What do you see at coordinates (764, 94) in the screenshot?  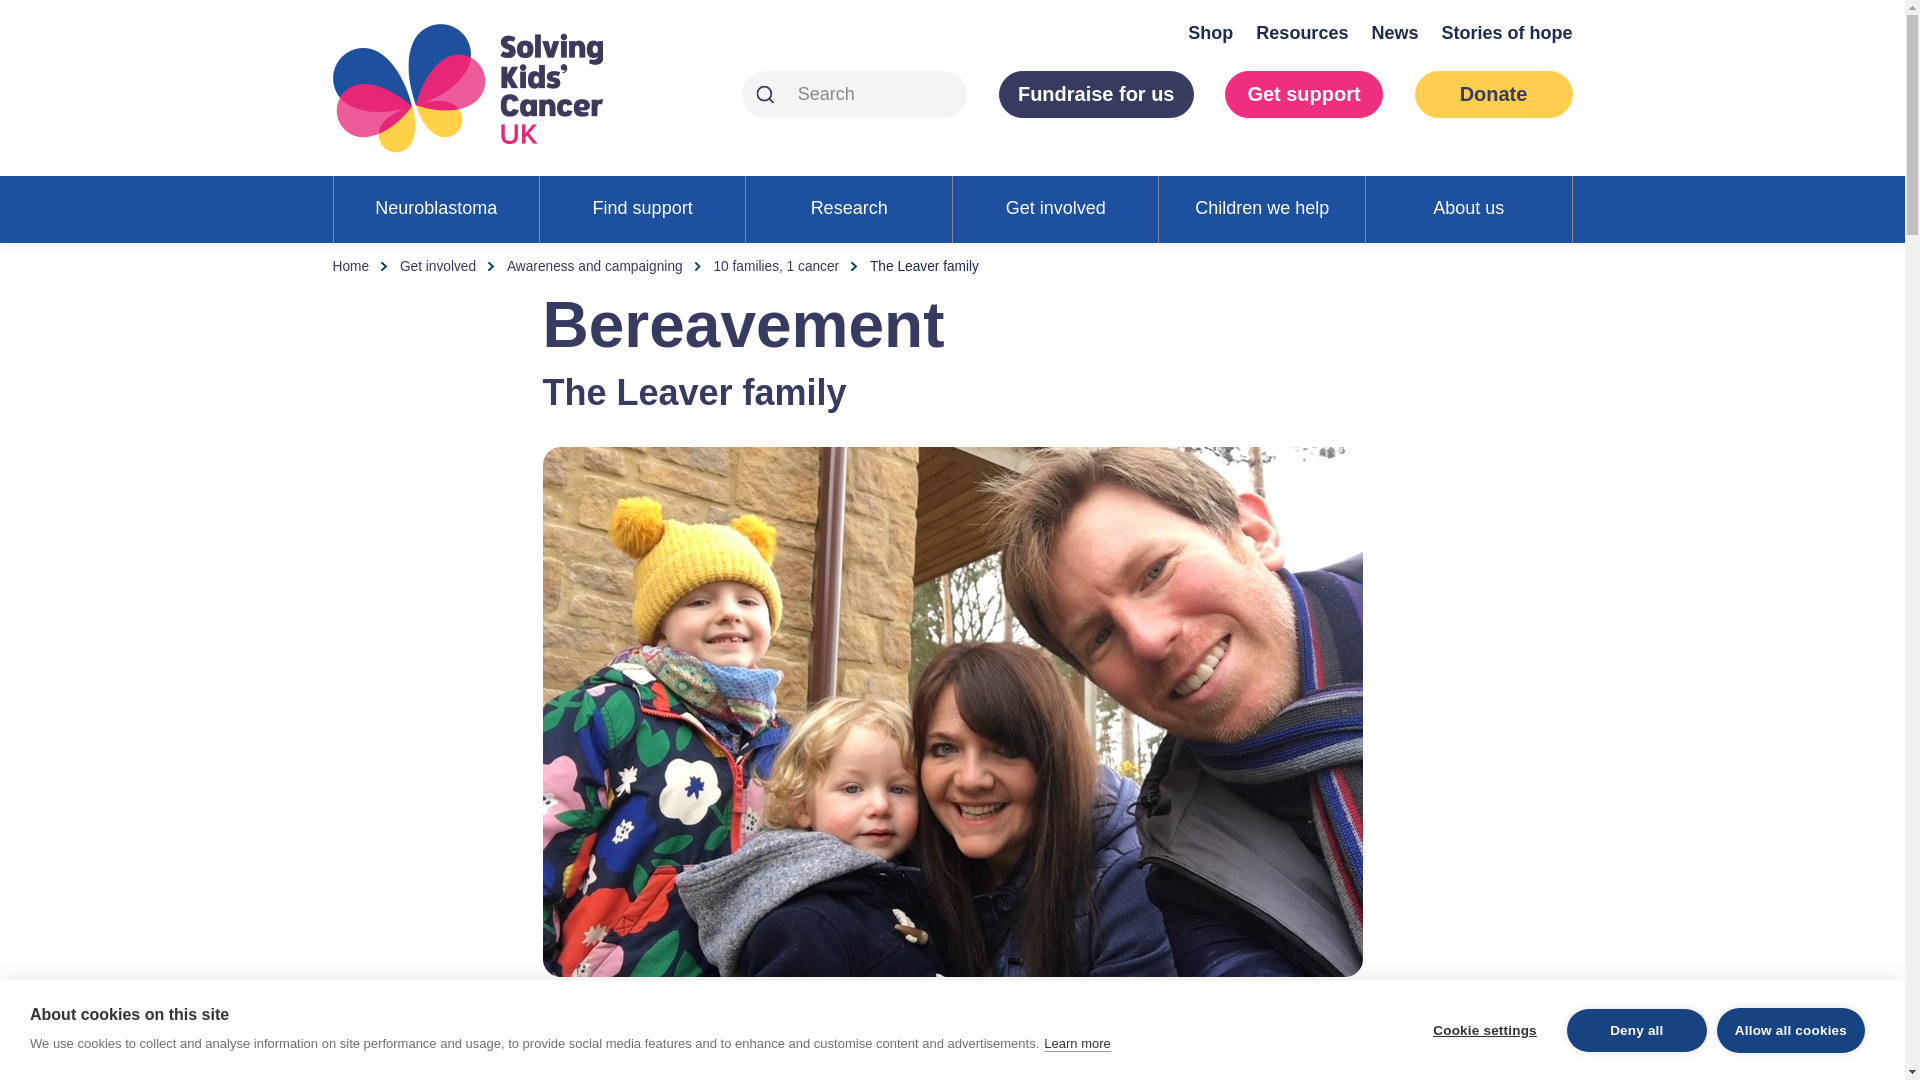 I see `Search` at bounding box center [764, 94].